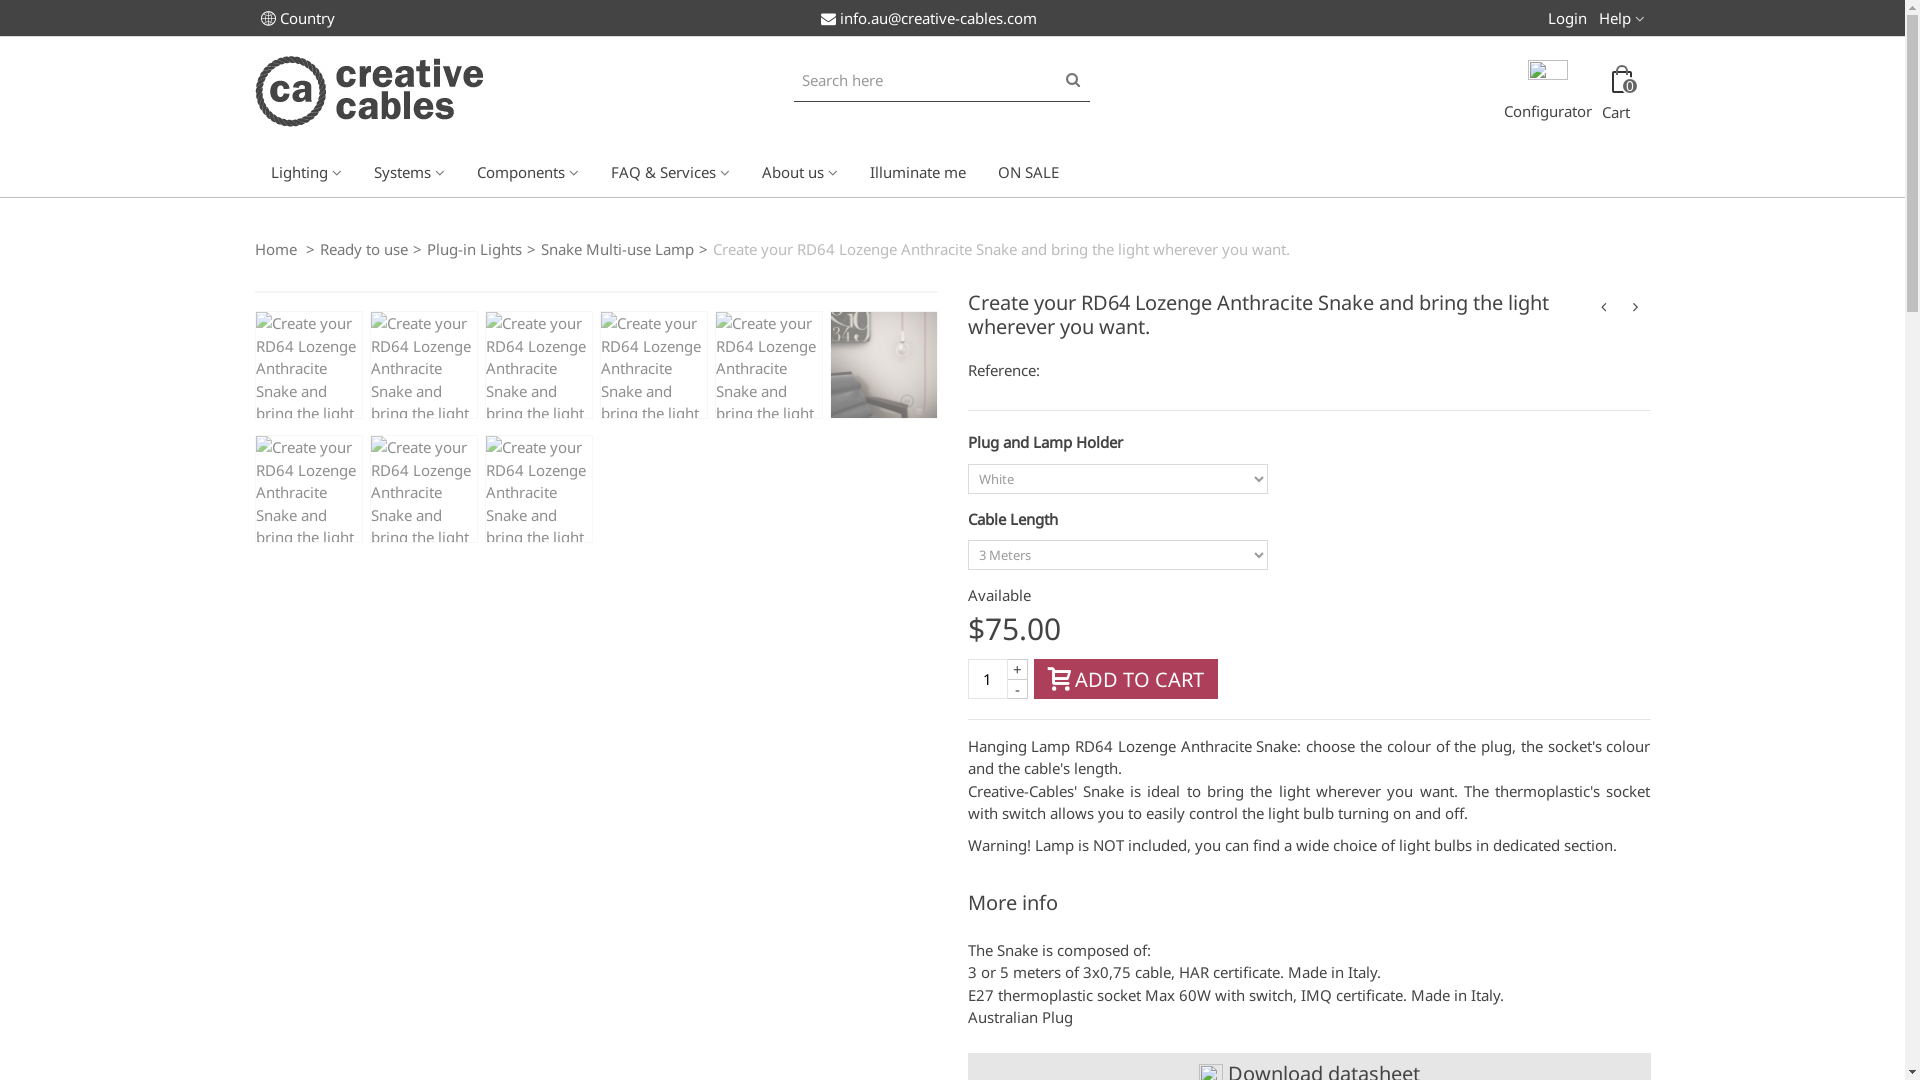  Describe the element at coordinates (1028, 171) in the screenshot. I see `ON SALE` at that location.